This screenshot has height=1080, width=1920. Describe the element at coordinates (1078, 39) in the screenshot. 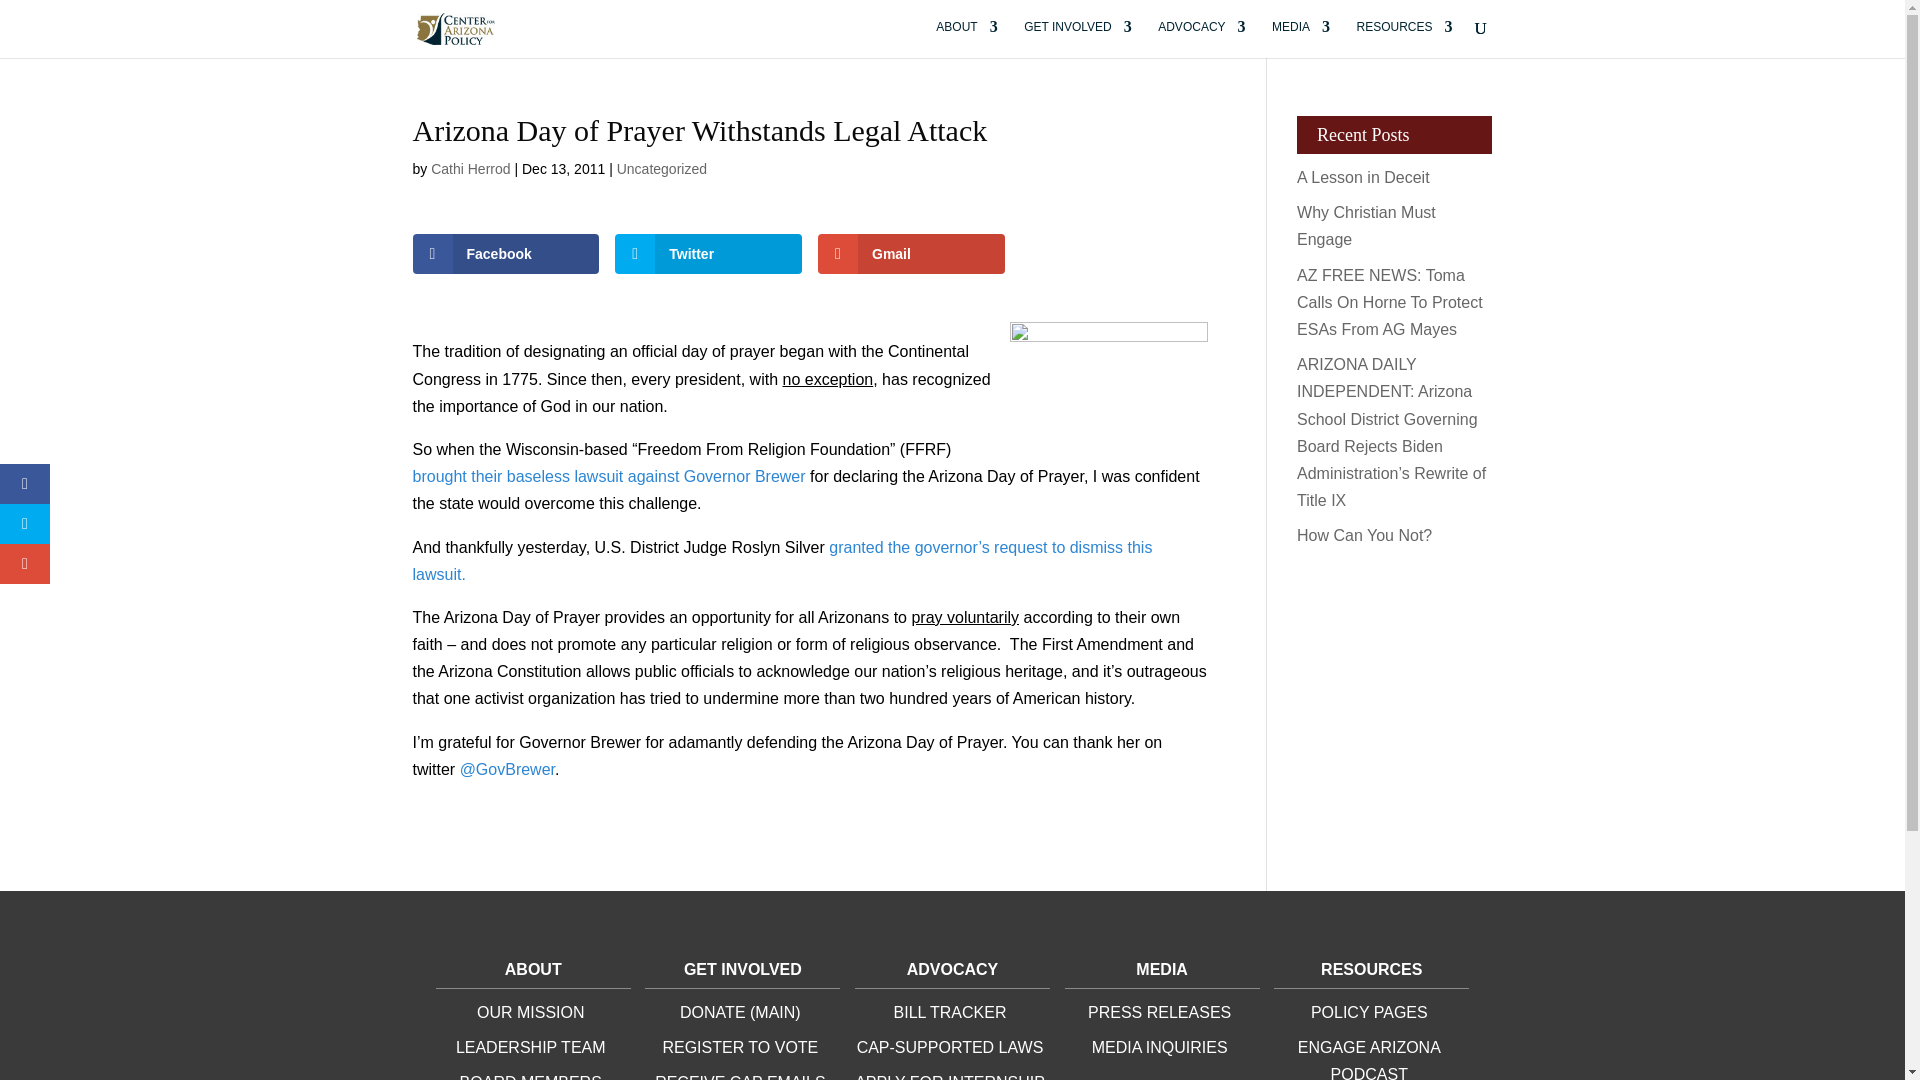

I see `GET INVOLVED` at that location.